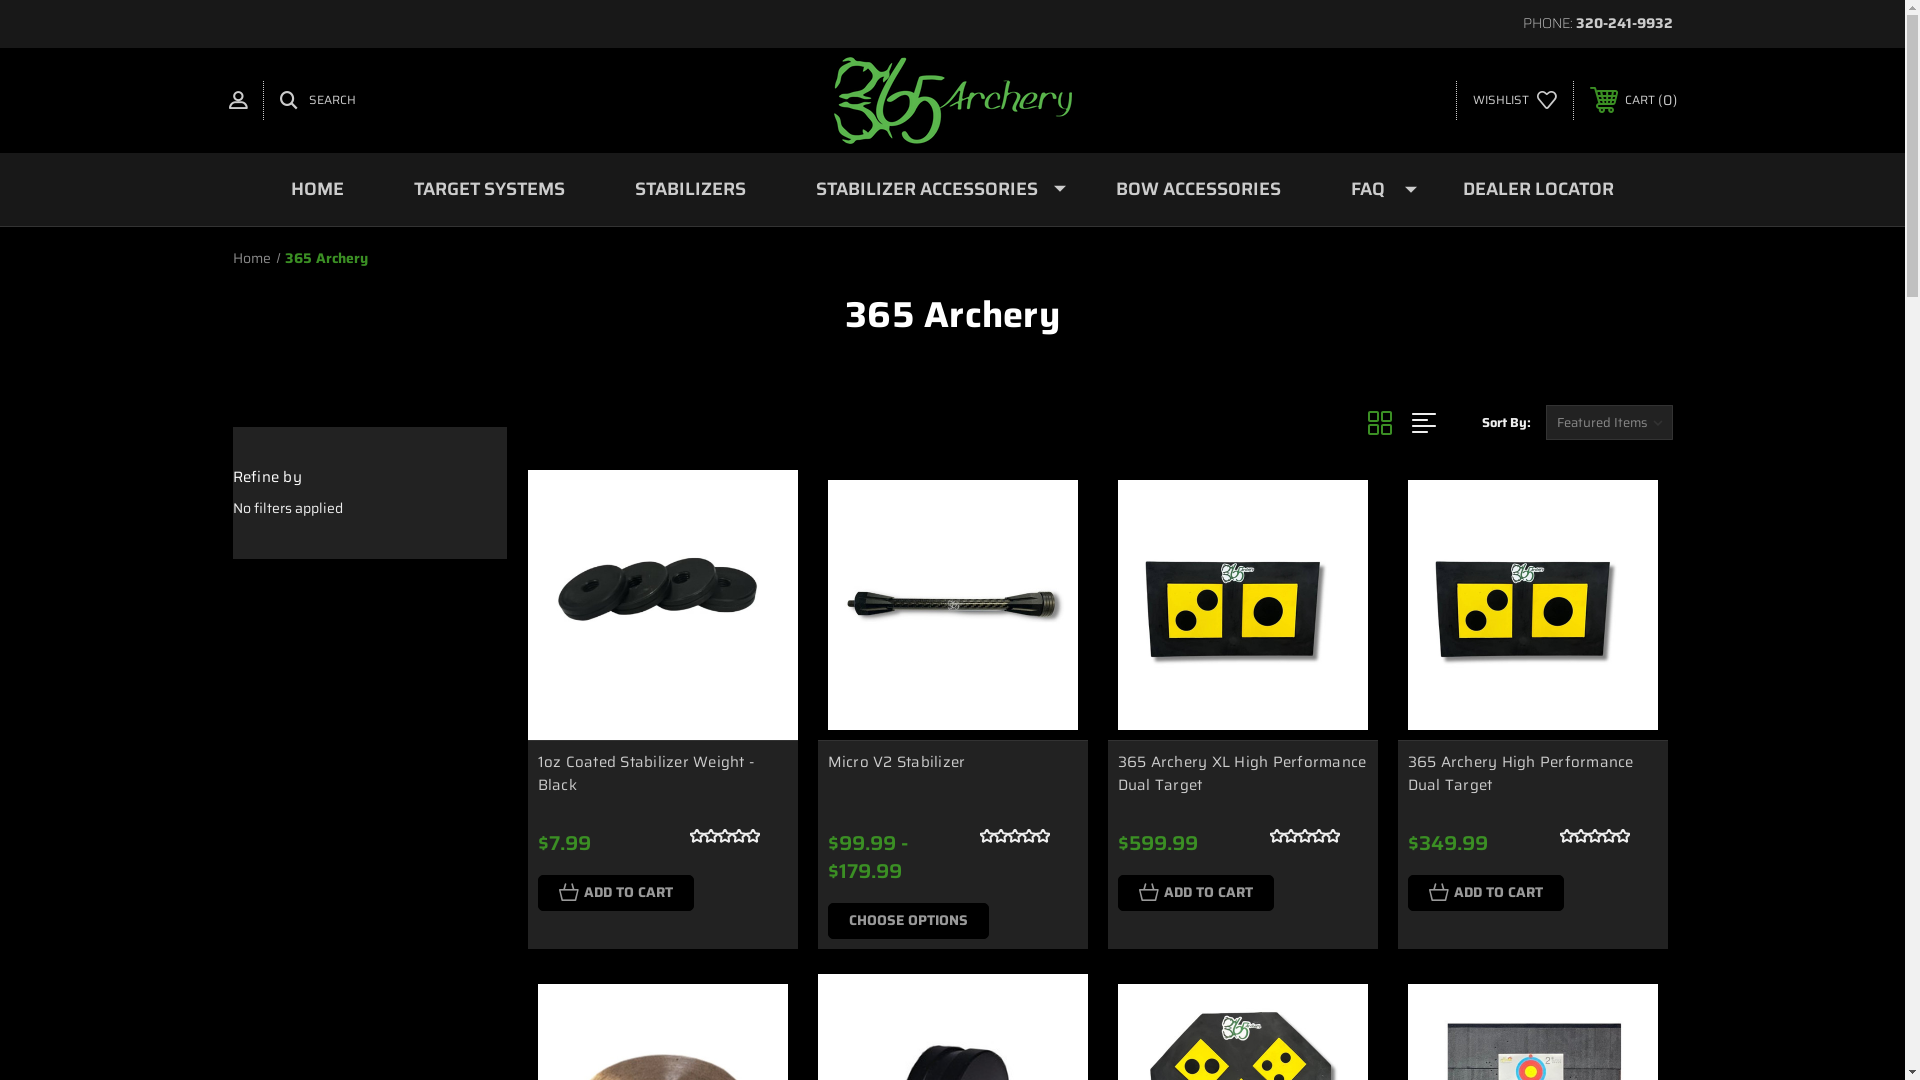 The width and height of the screenshot is (1920, 1080). Describe the element at coordinates (490, 190) in the screenshot. I see `TARGET SYSTEMS` at that location.